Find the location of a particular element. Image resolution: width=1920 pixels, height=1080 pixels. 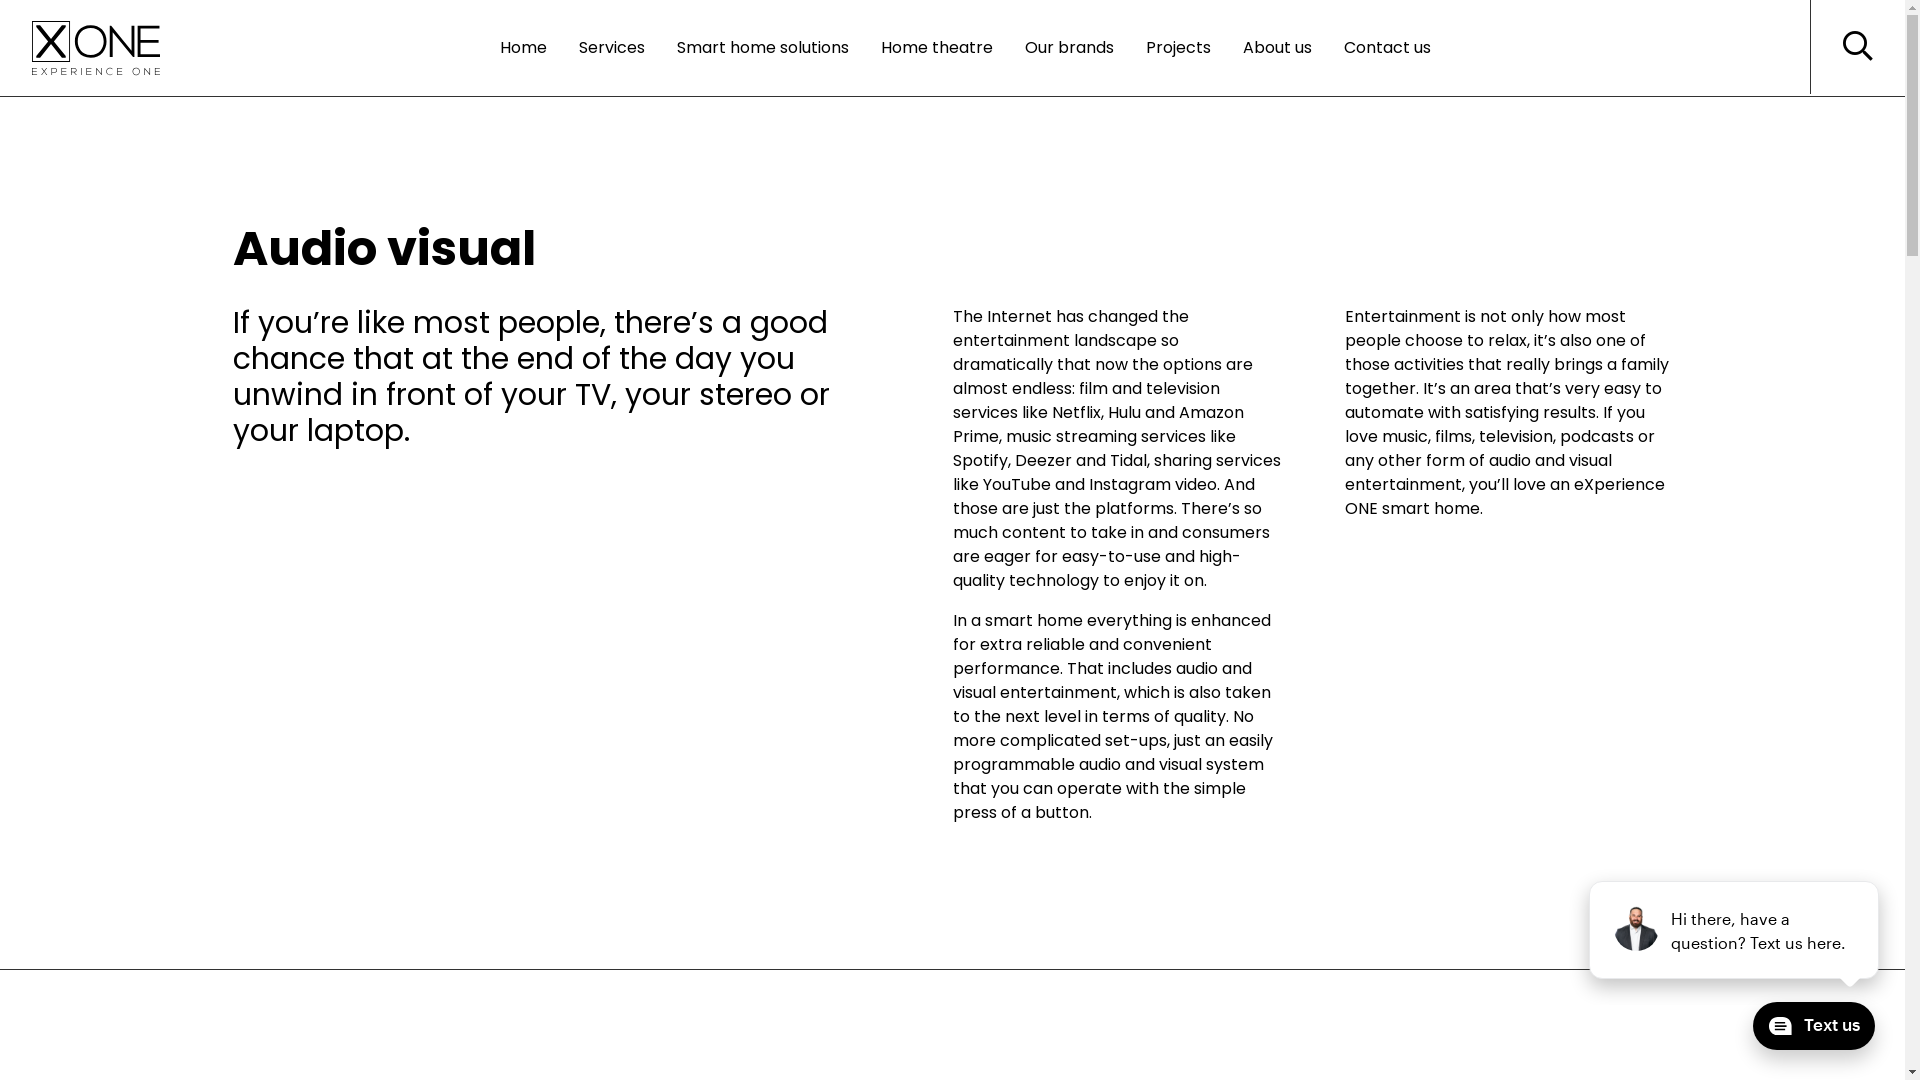

Projects is located at coordinates (1178, 48).